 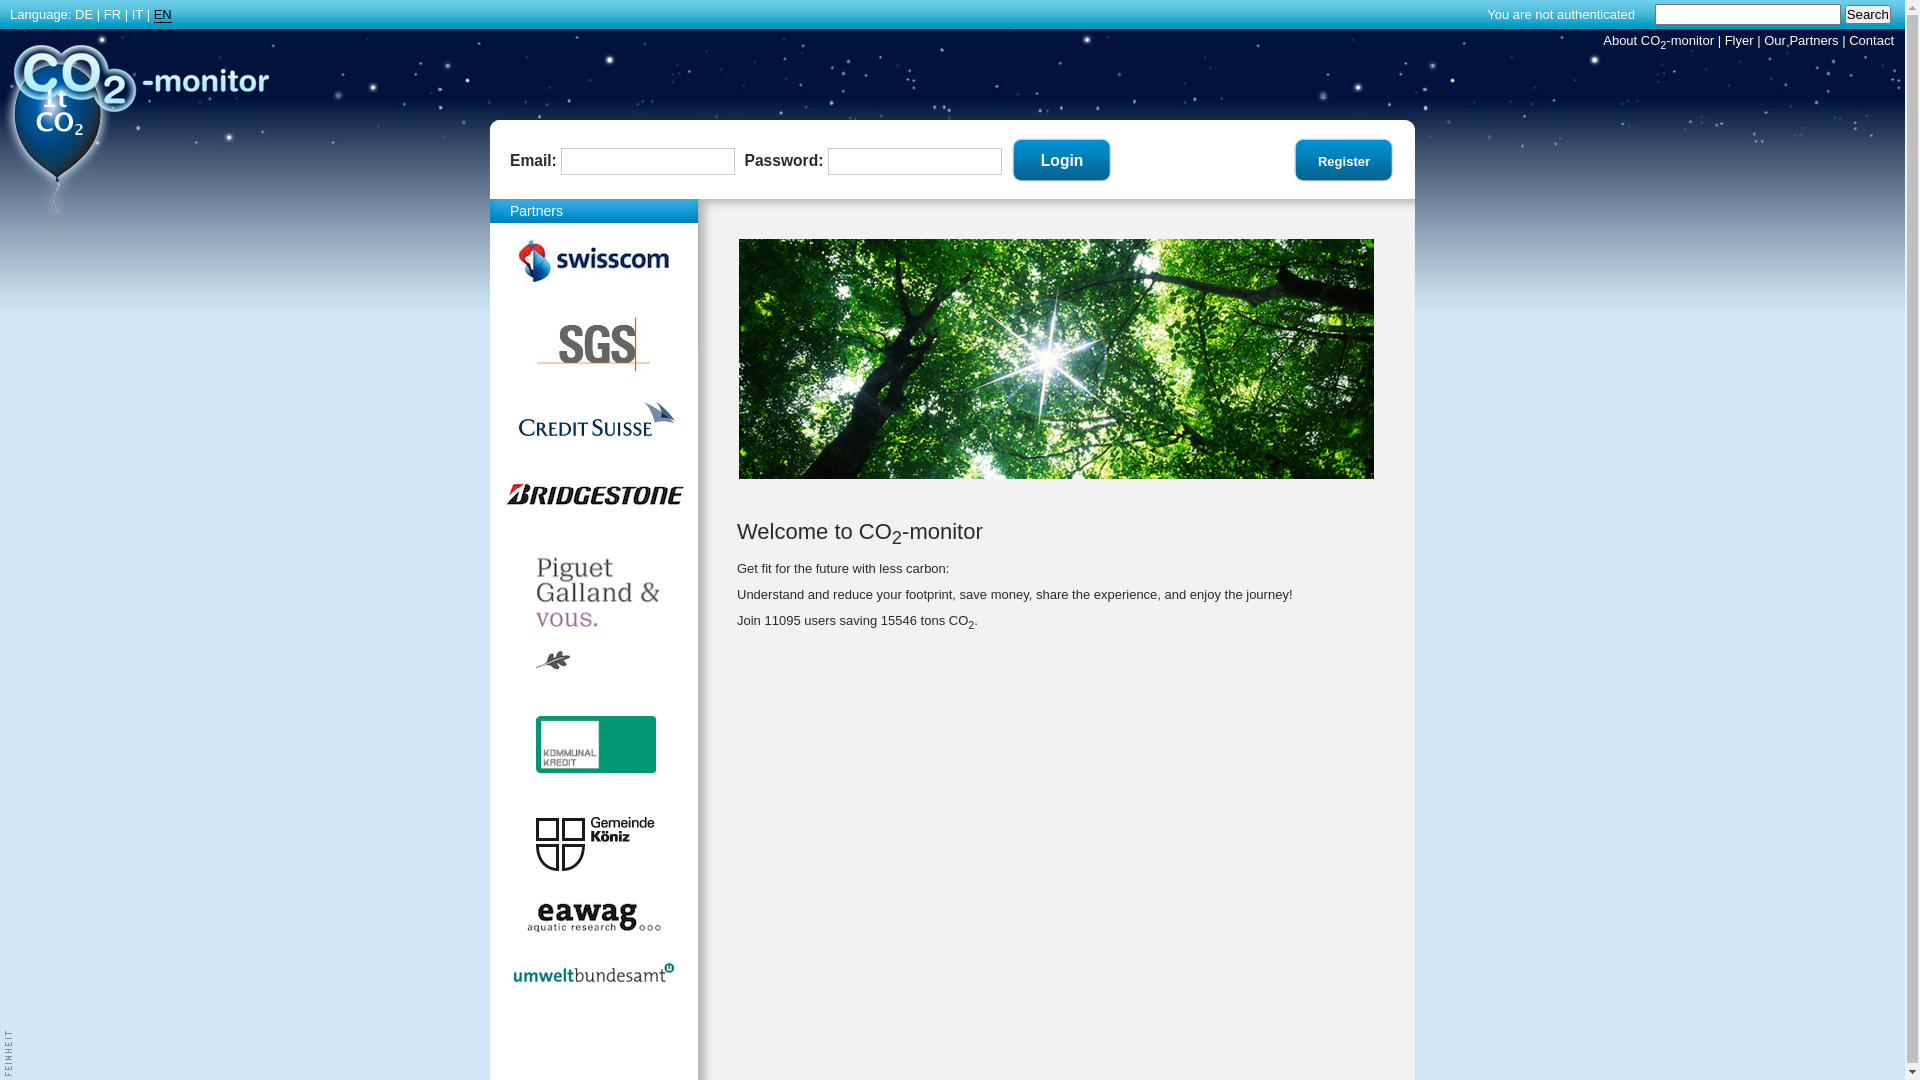 What do you see at coordinates (1801, 40) in the screenshot?
I see `Our Partners` at bounding box center [1801, 40].